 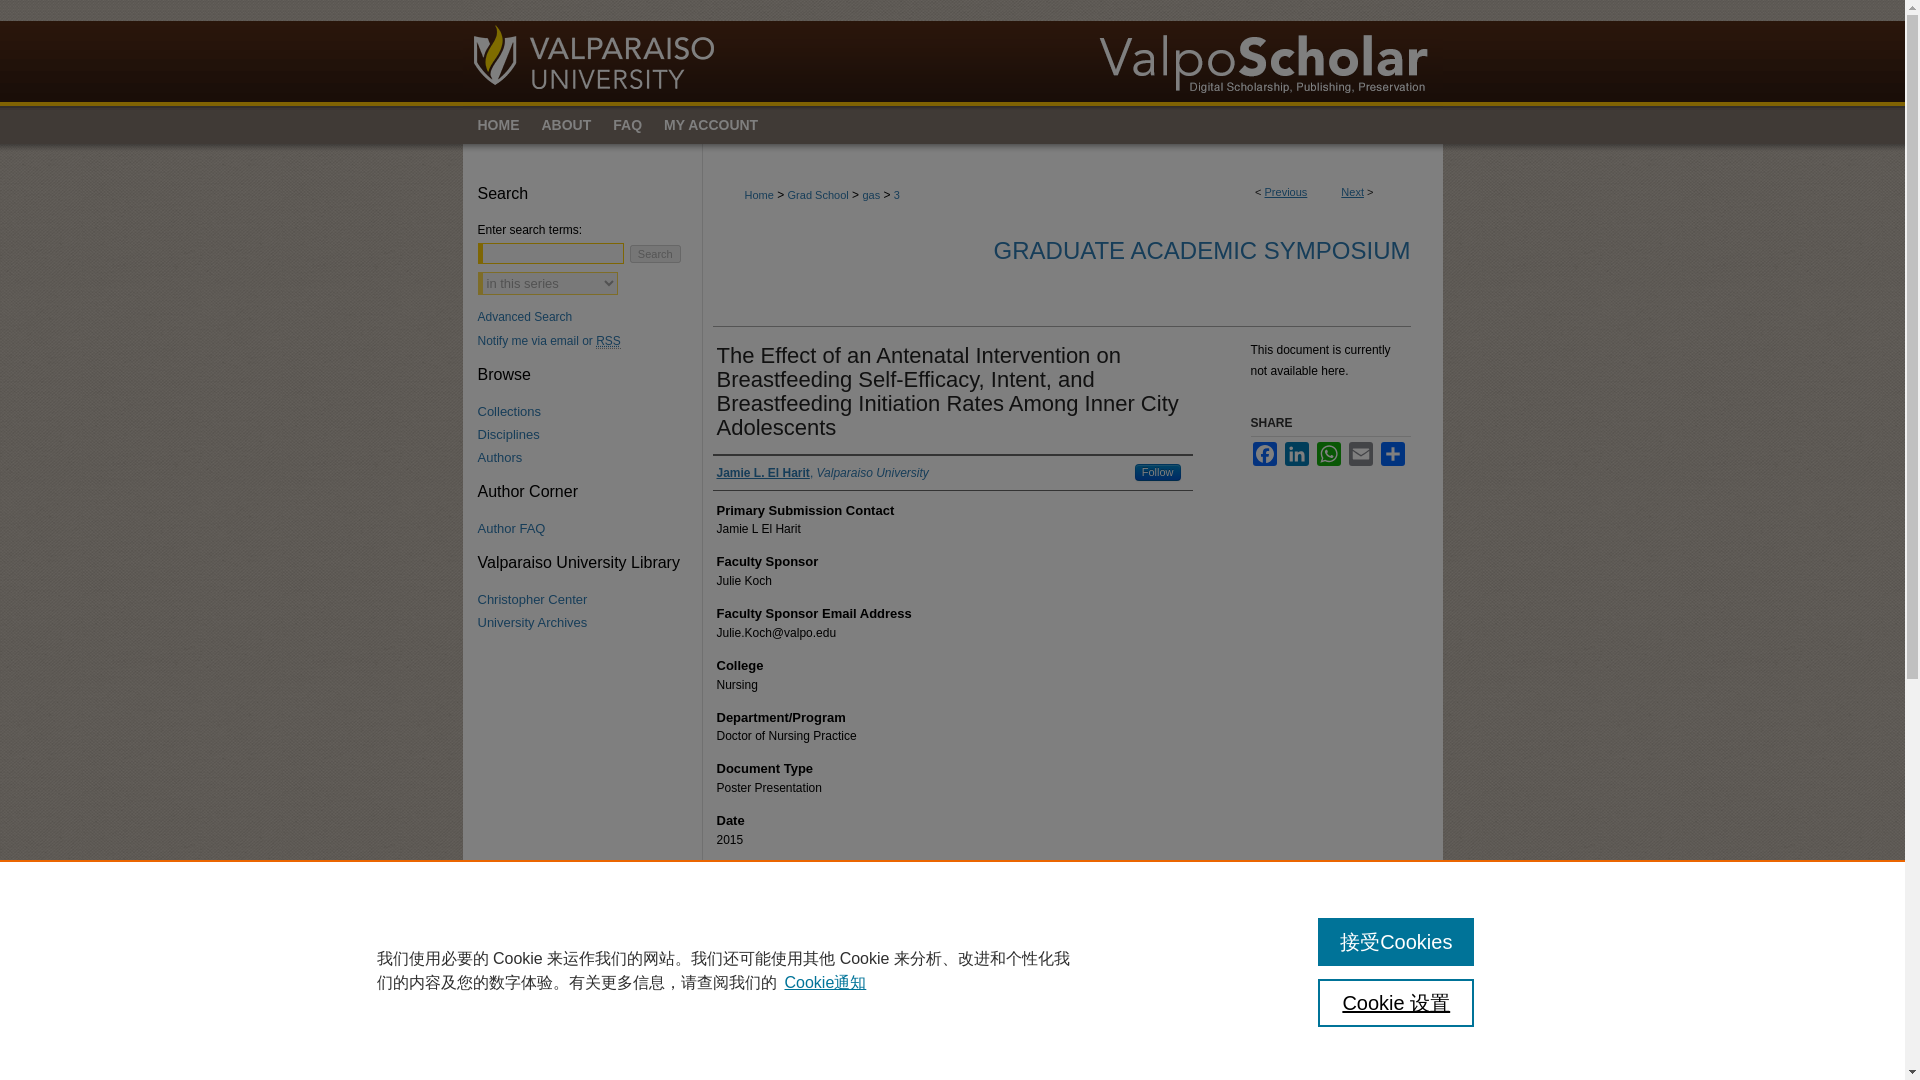 What do you see at coordinates (590, 340) in the screenshot?
I see `Notify me via email or RSS` at bounding box center [590, 340].